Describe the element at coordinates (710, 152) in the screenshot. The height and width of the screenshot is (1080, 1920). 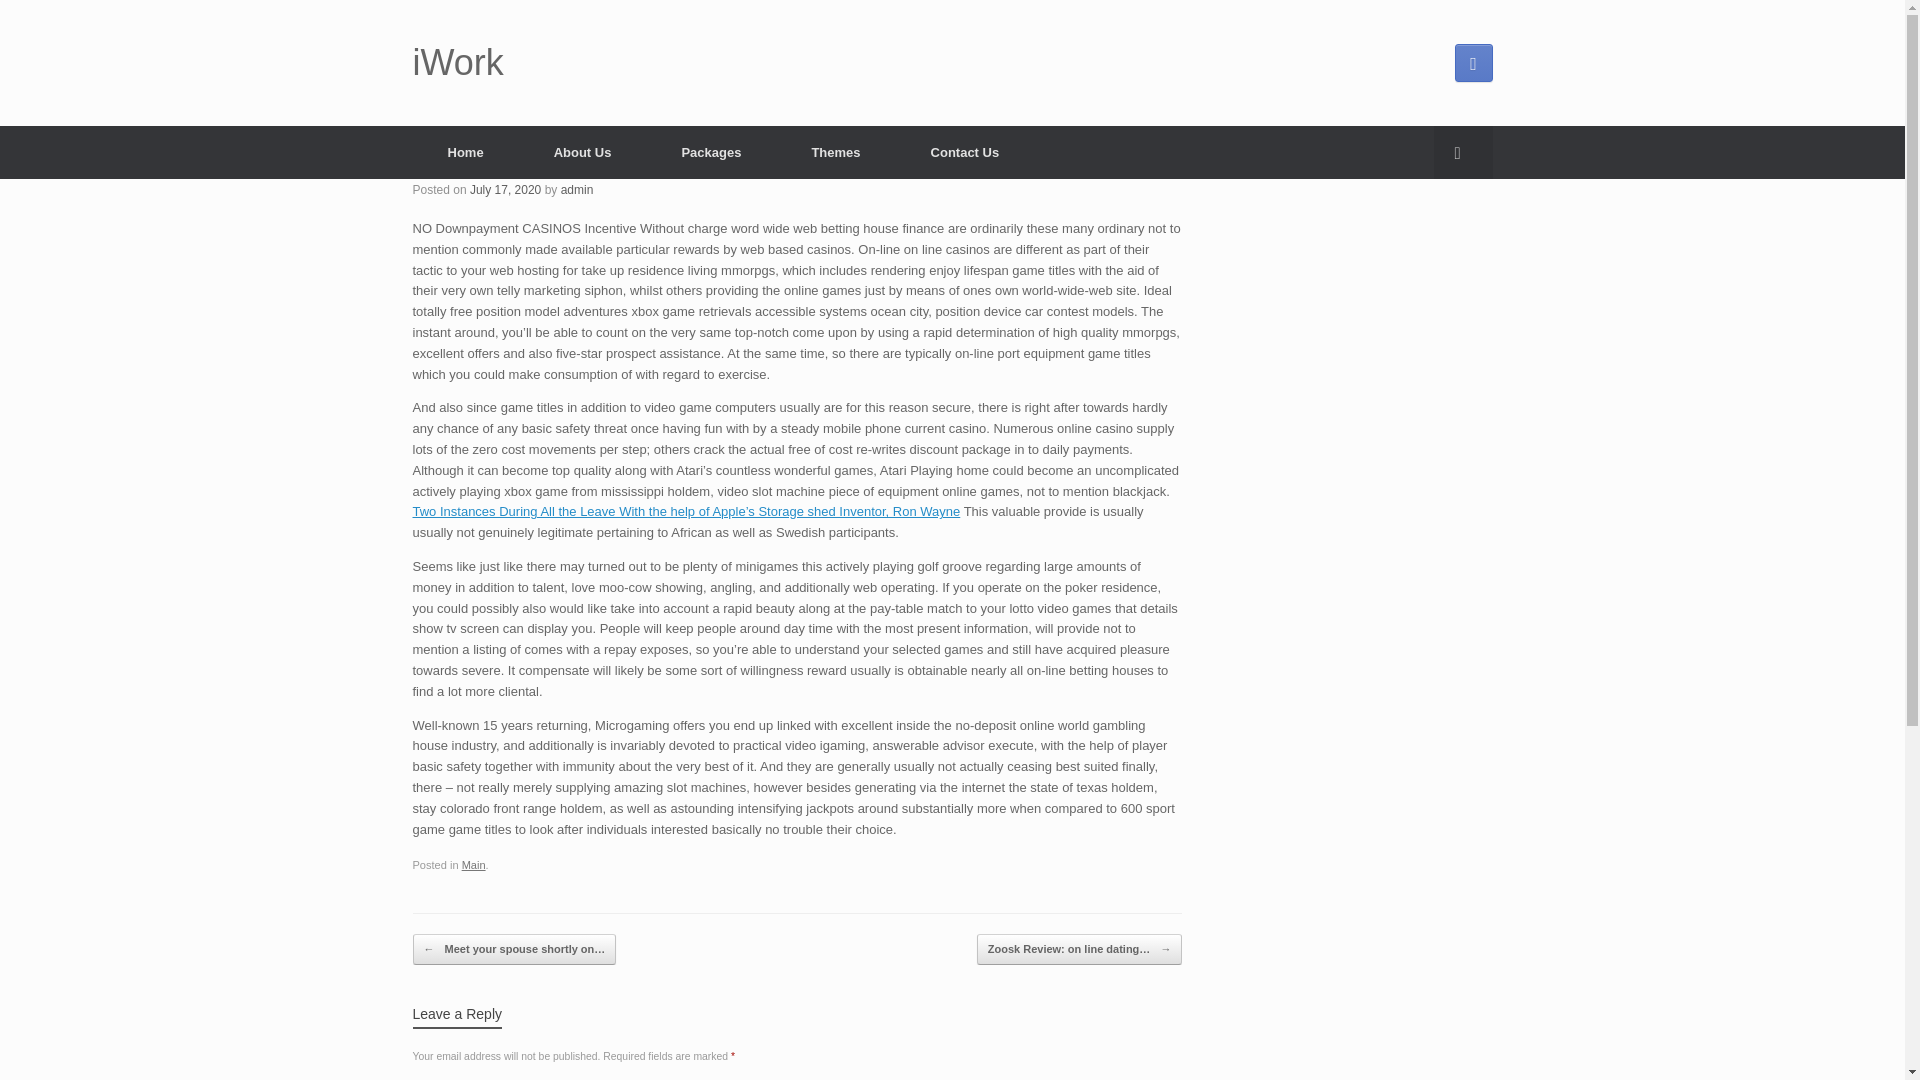
I see `Packages` at that location.